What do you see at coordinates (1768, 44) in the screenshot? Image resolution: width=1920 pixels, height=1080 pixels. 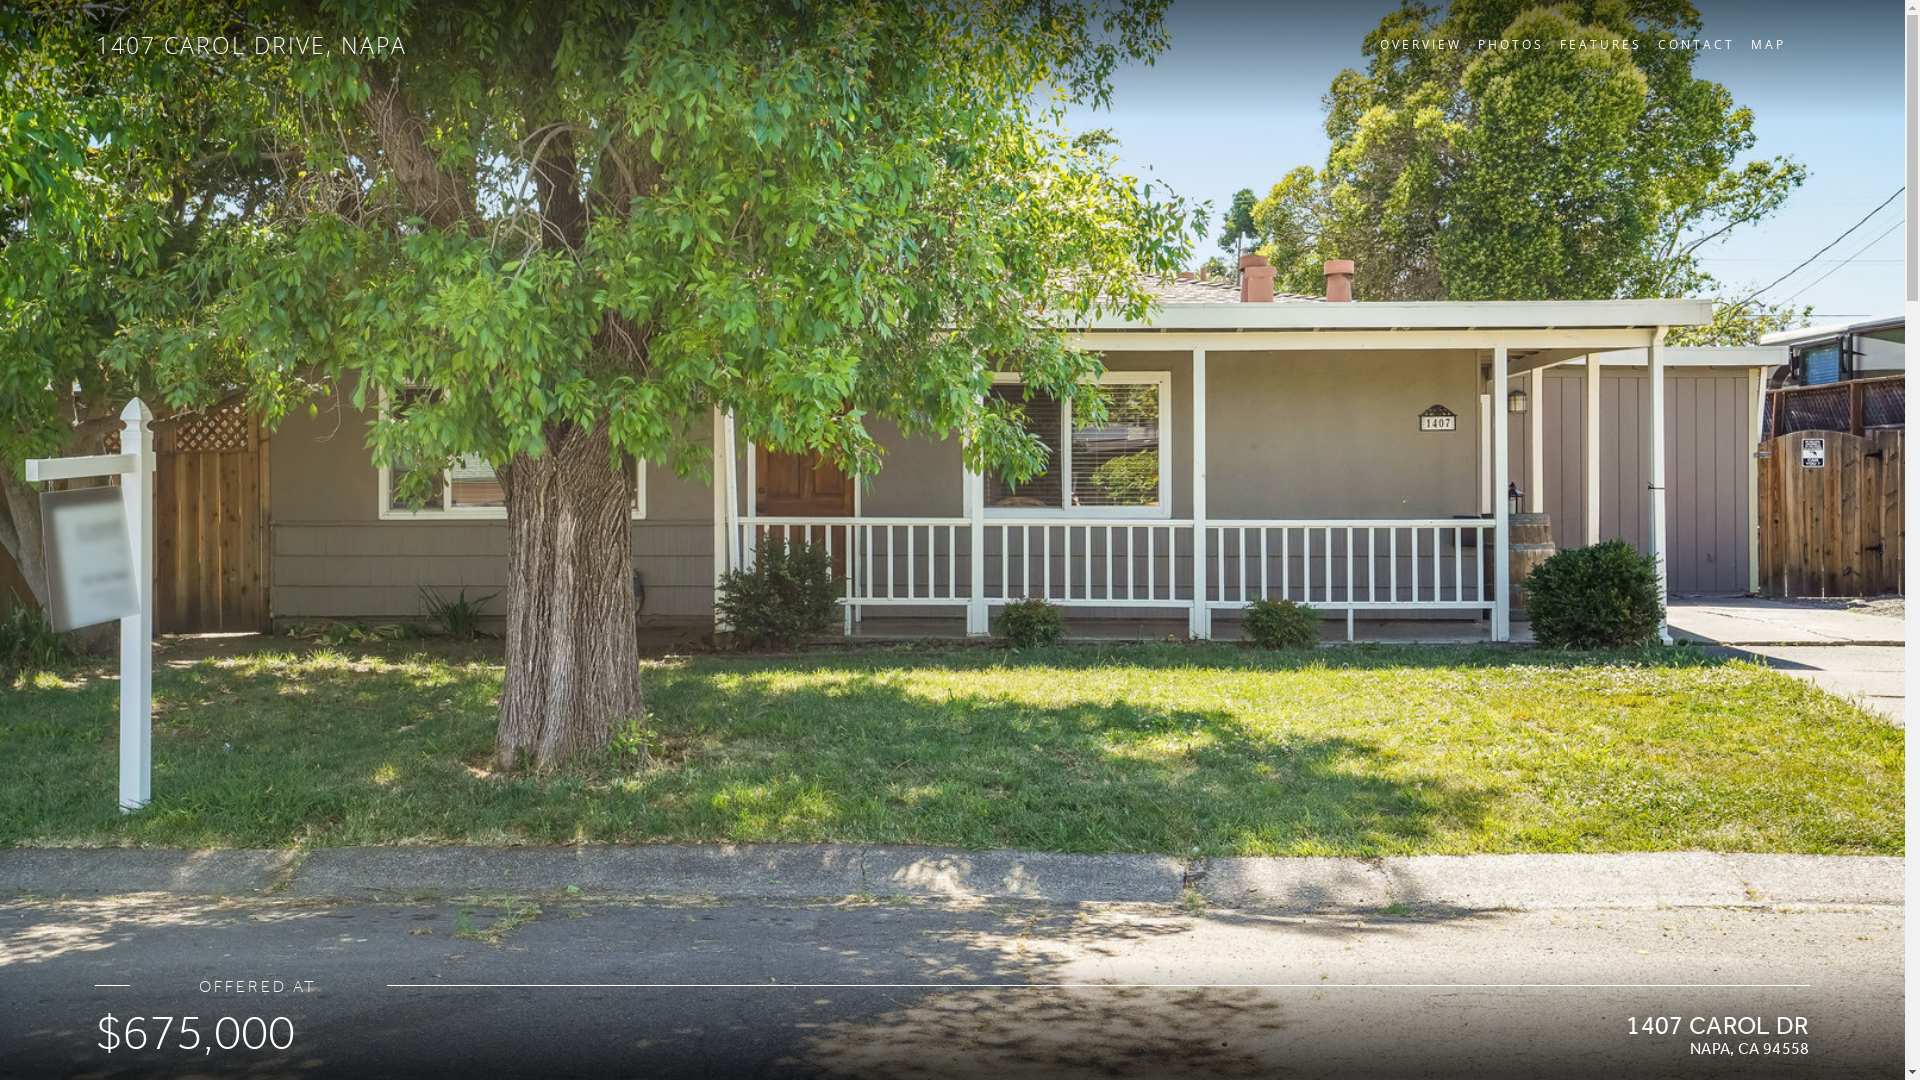 I see `MAP` at bounding box center [1768, 44].